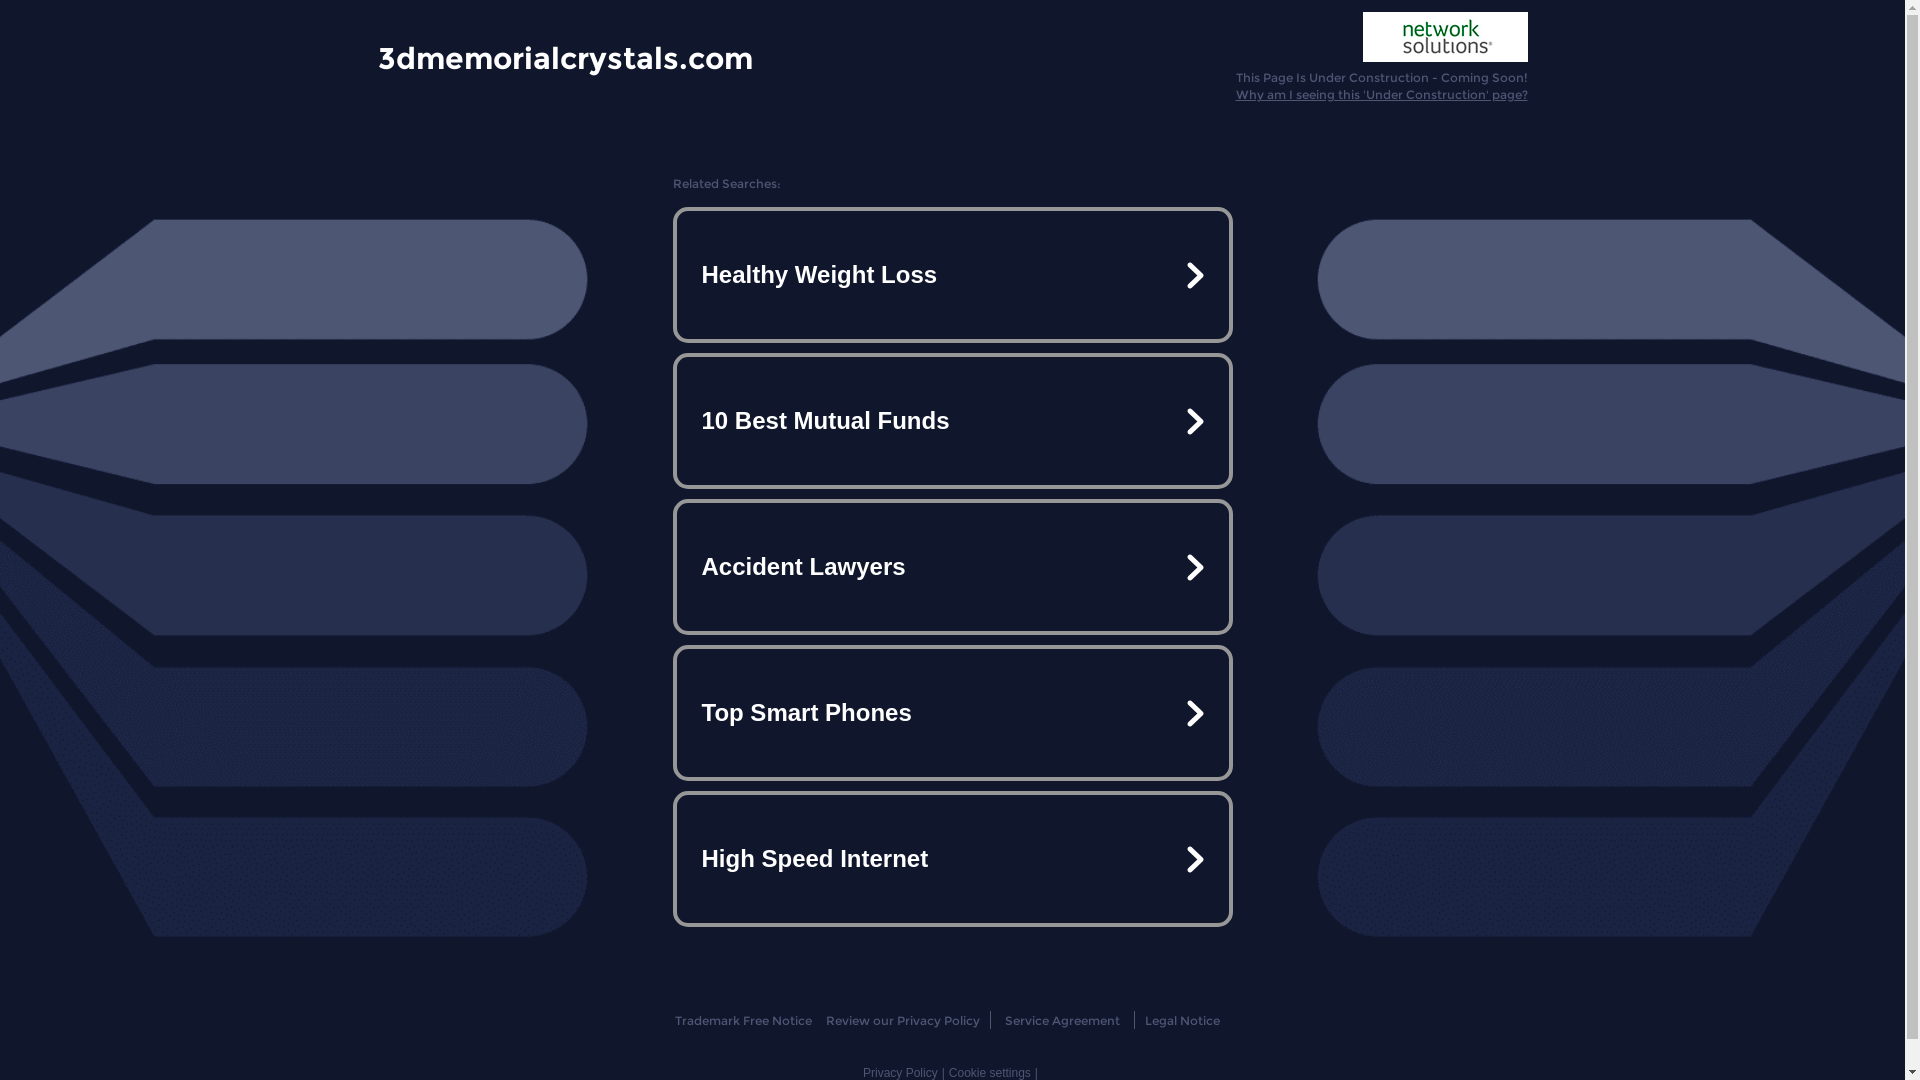  What do you see at coordinates (952, 567) in the screenshot?
I see `Accident Lawyers` at bounding box center [952, 567].